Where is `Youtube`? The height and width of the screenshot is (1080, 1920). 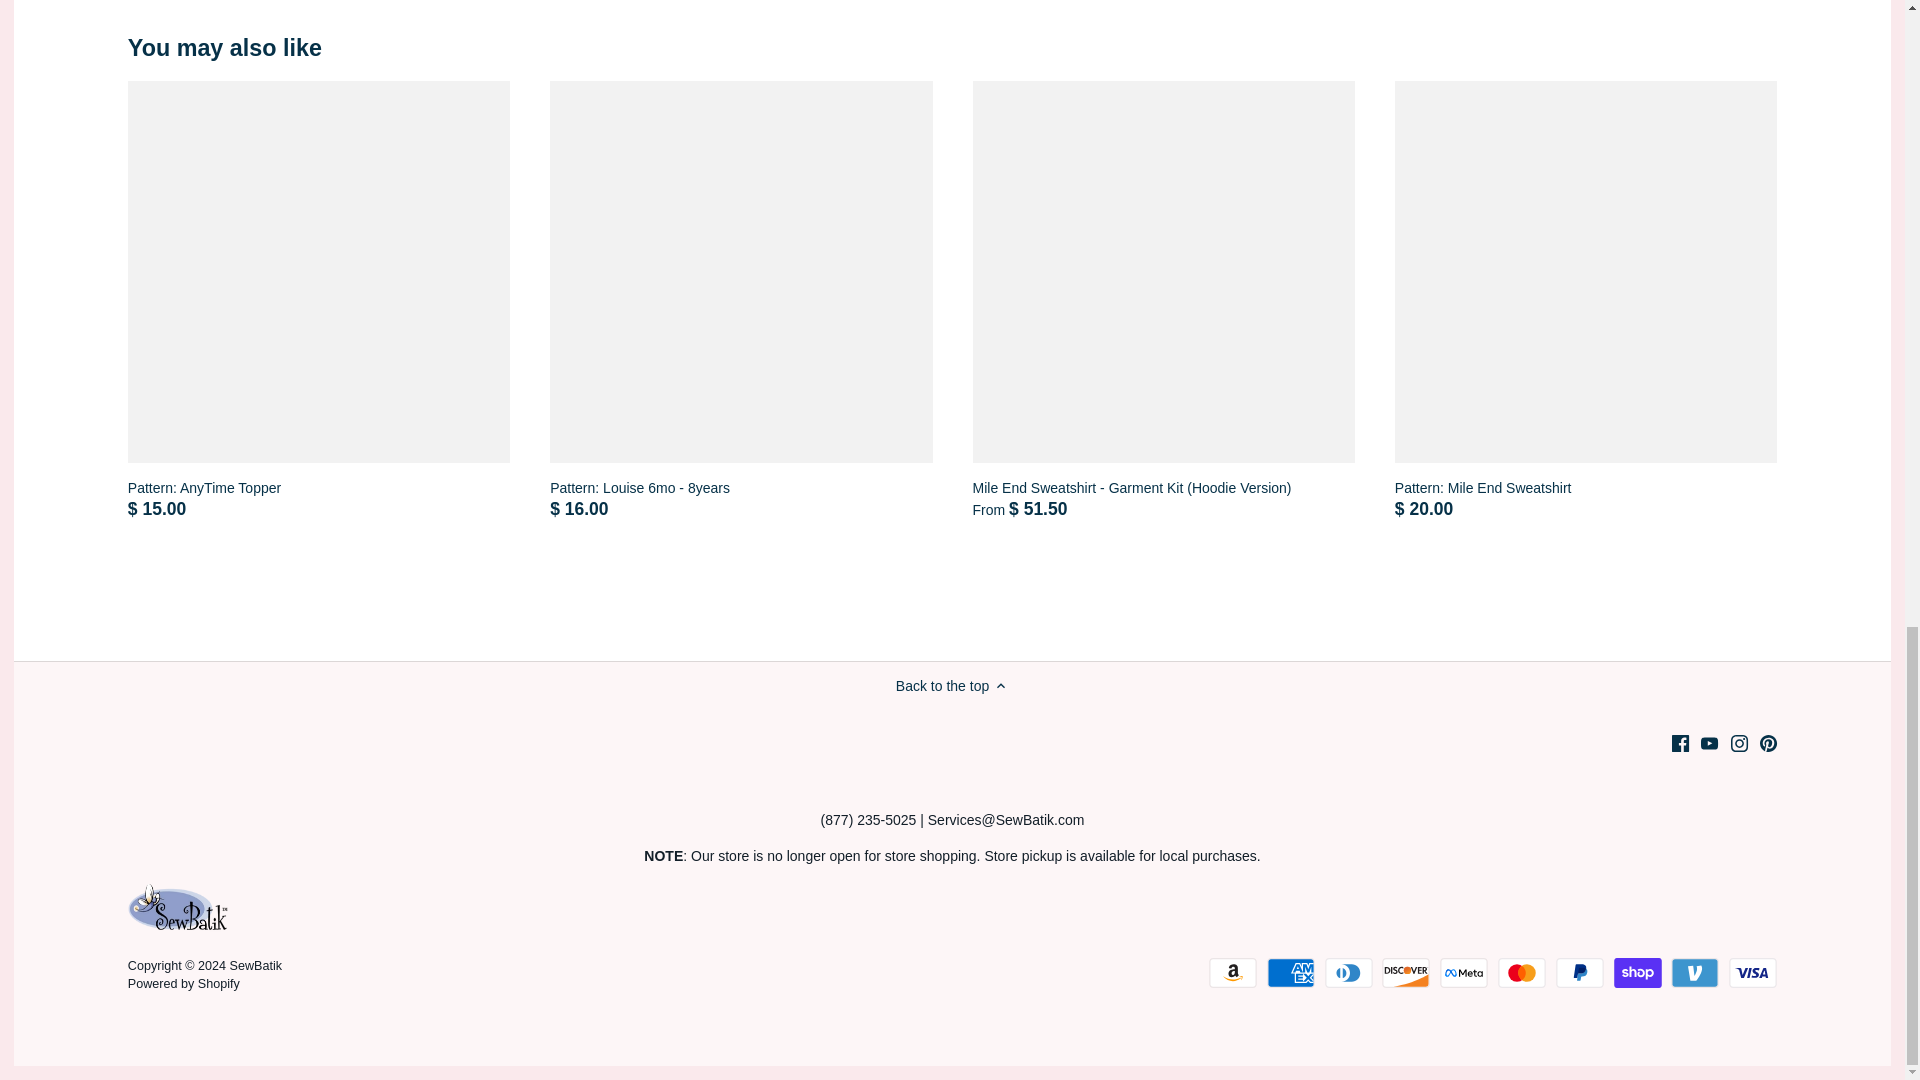 Youtube is located at coordinates (1710, 743).